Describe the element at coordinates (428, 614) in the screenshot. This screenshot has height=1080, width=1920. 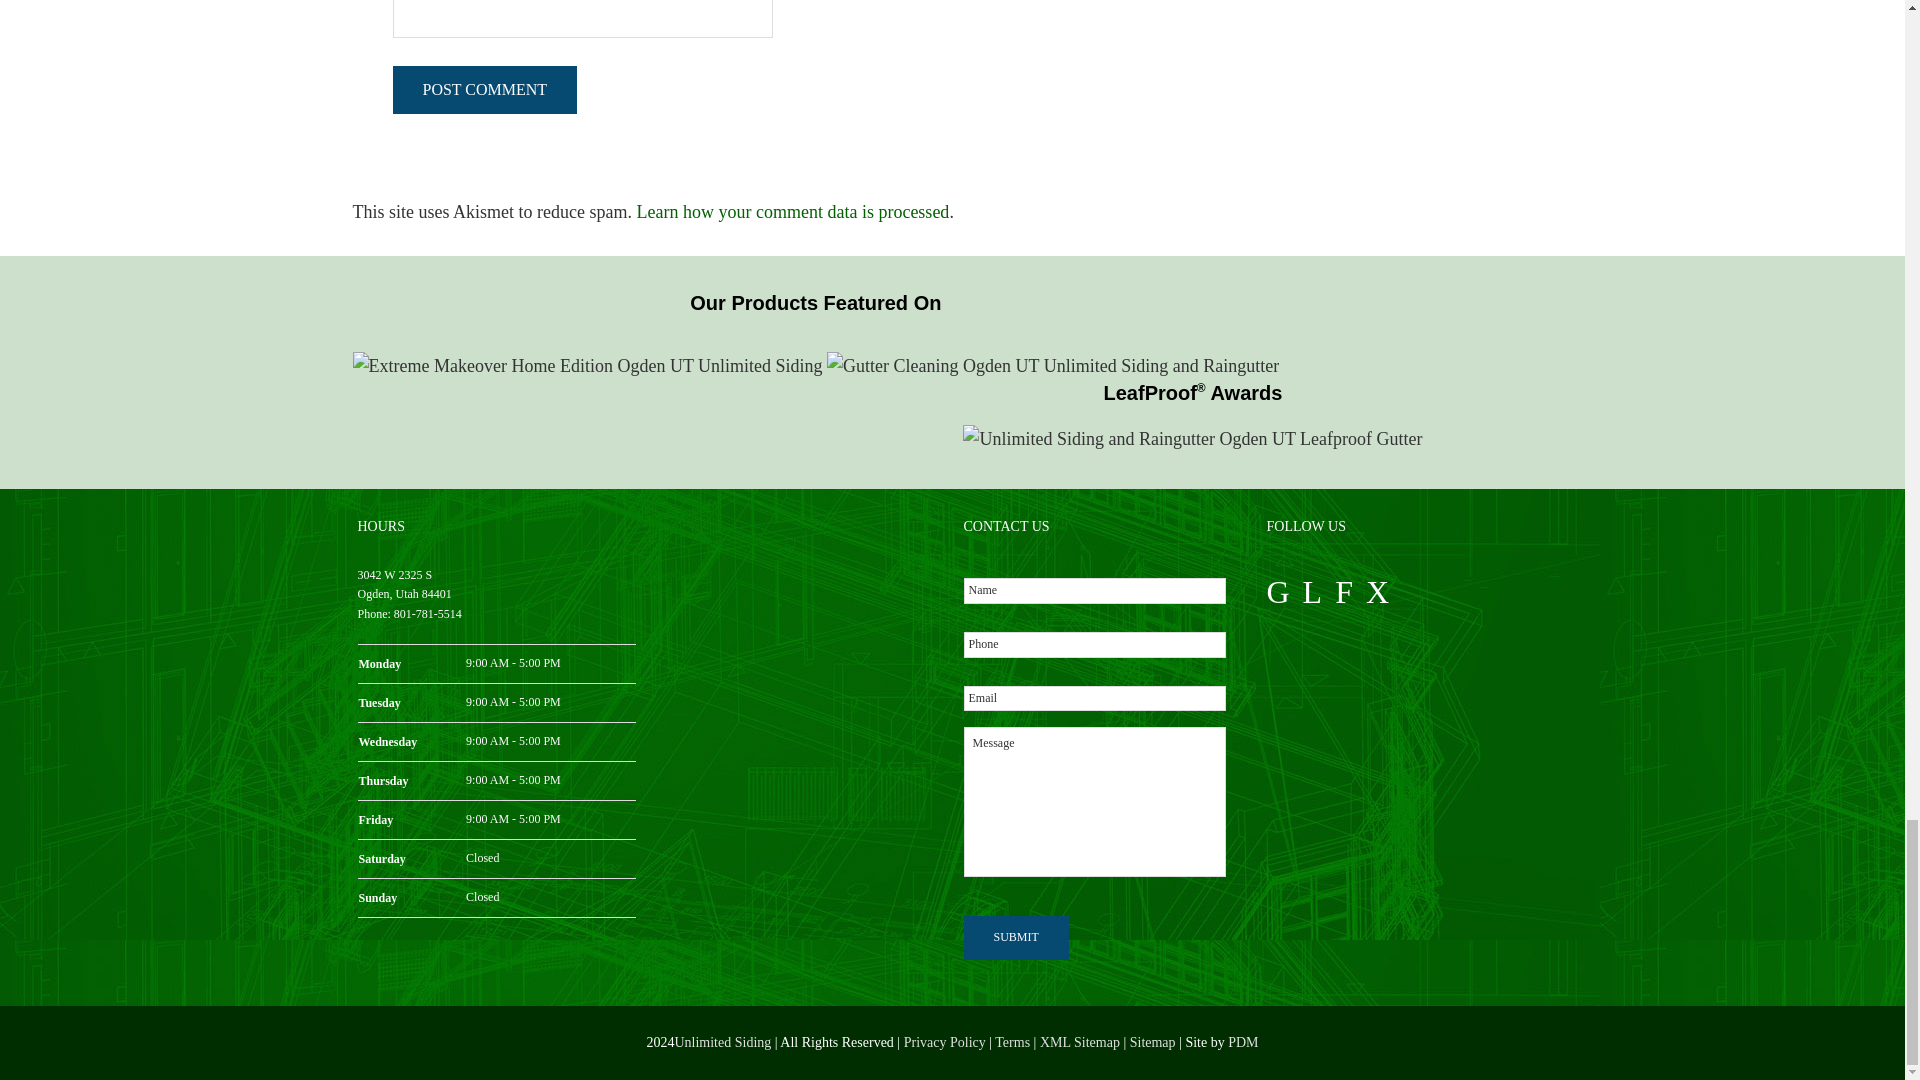
I see `801-781-5514` at that location.